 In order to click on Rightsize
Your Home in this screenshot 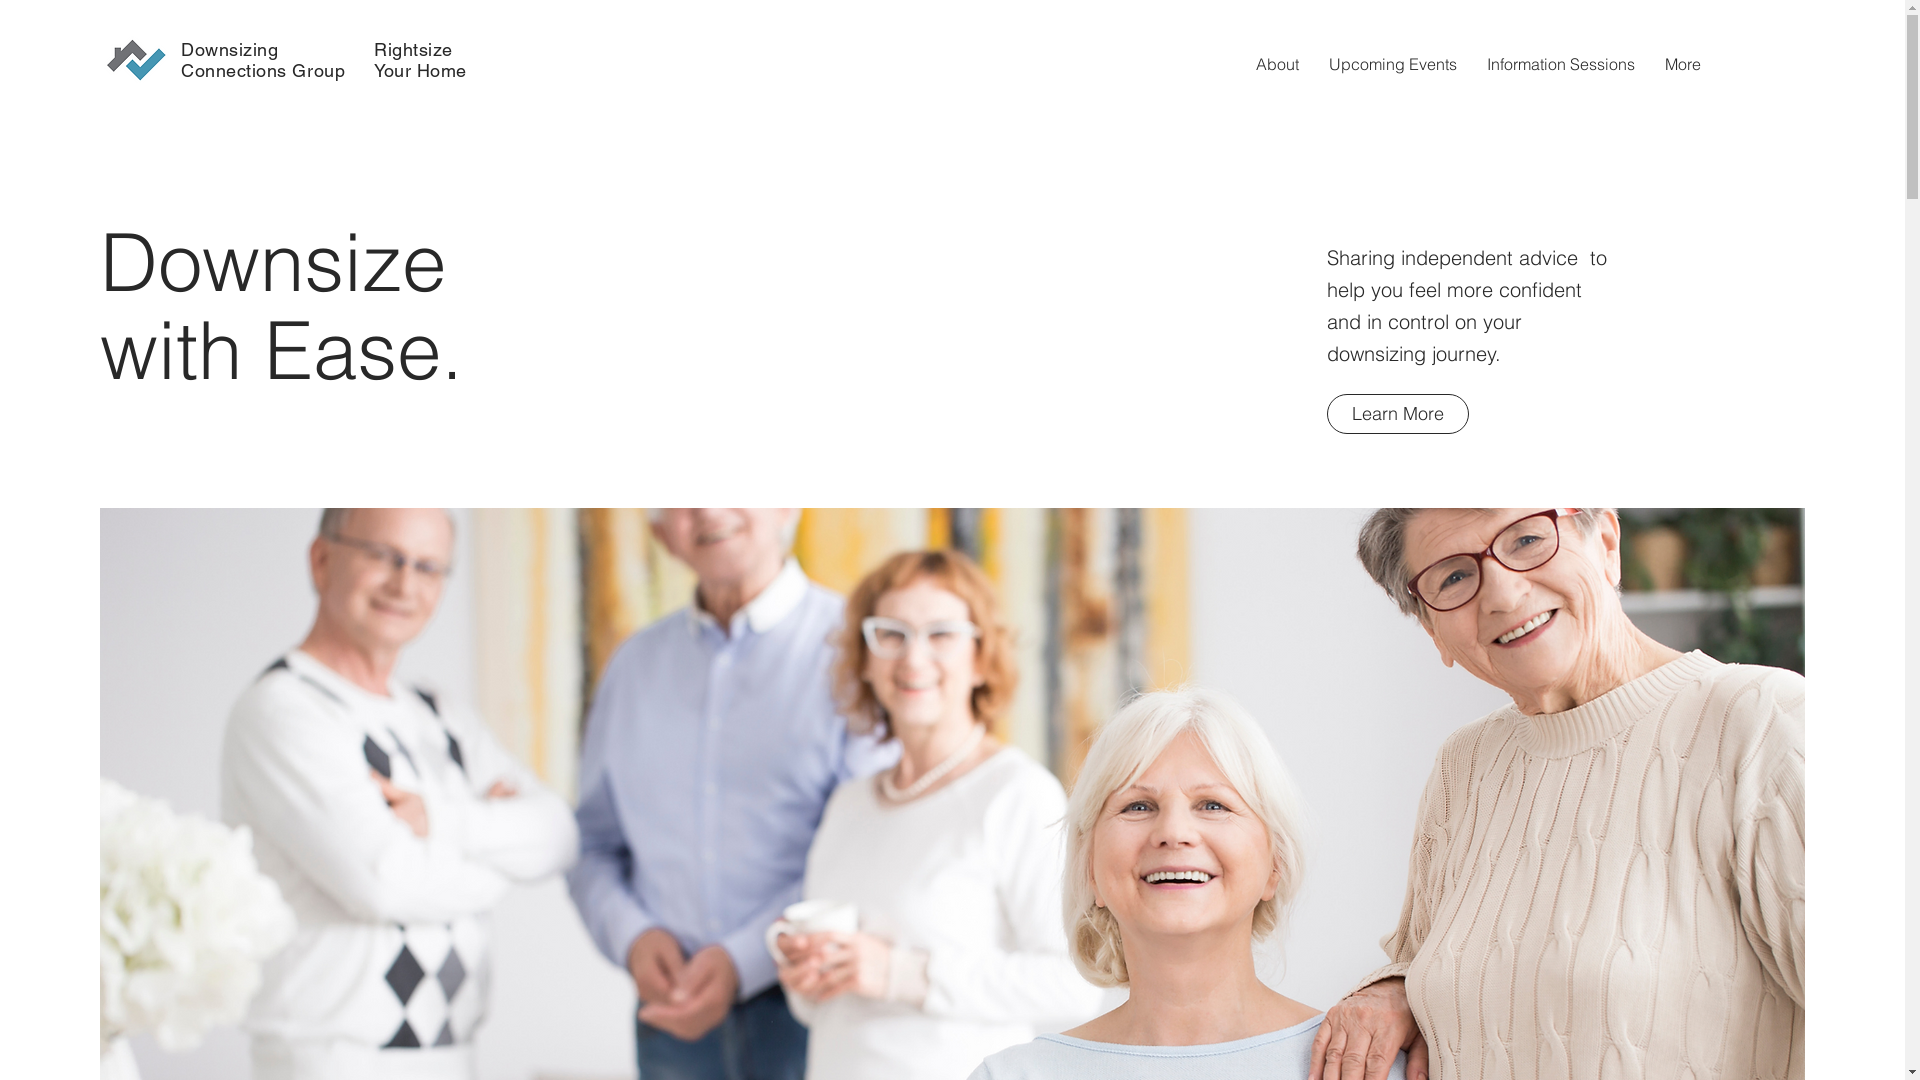, I will do `click(420, 60)`.